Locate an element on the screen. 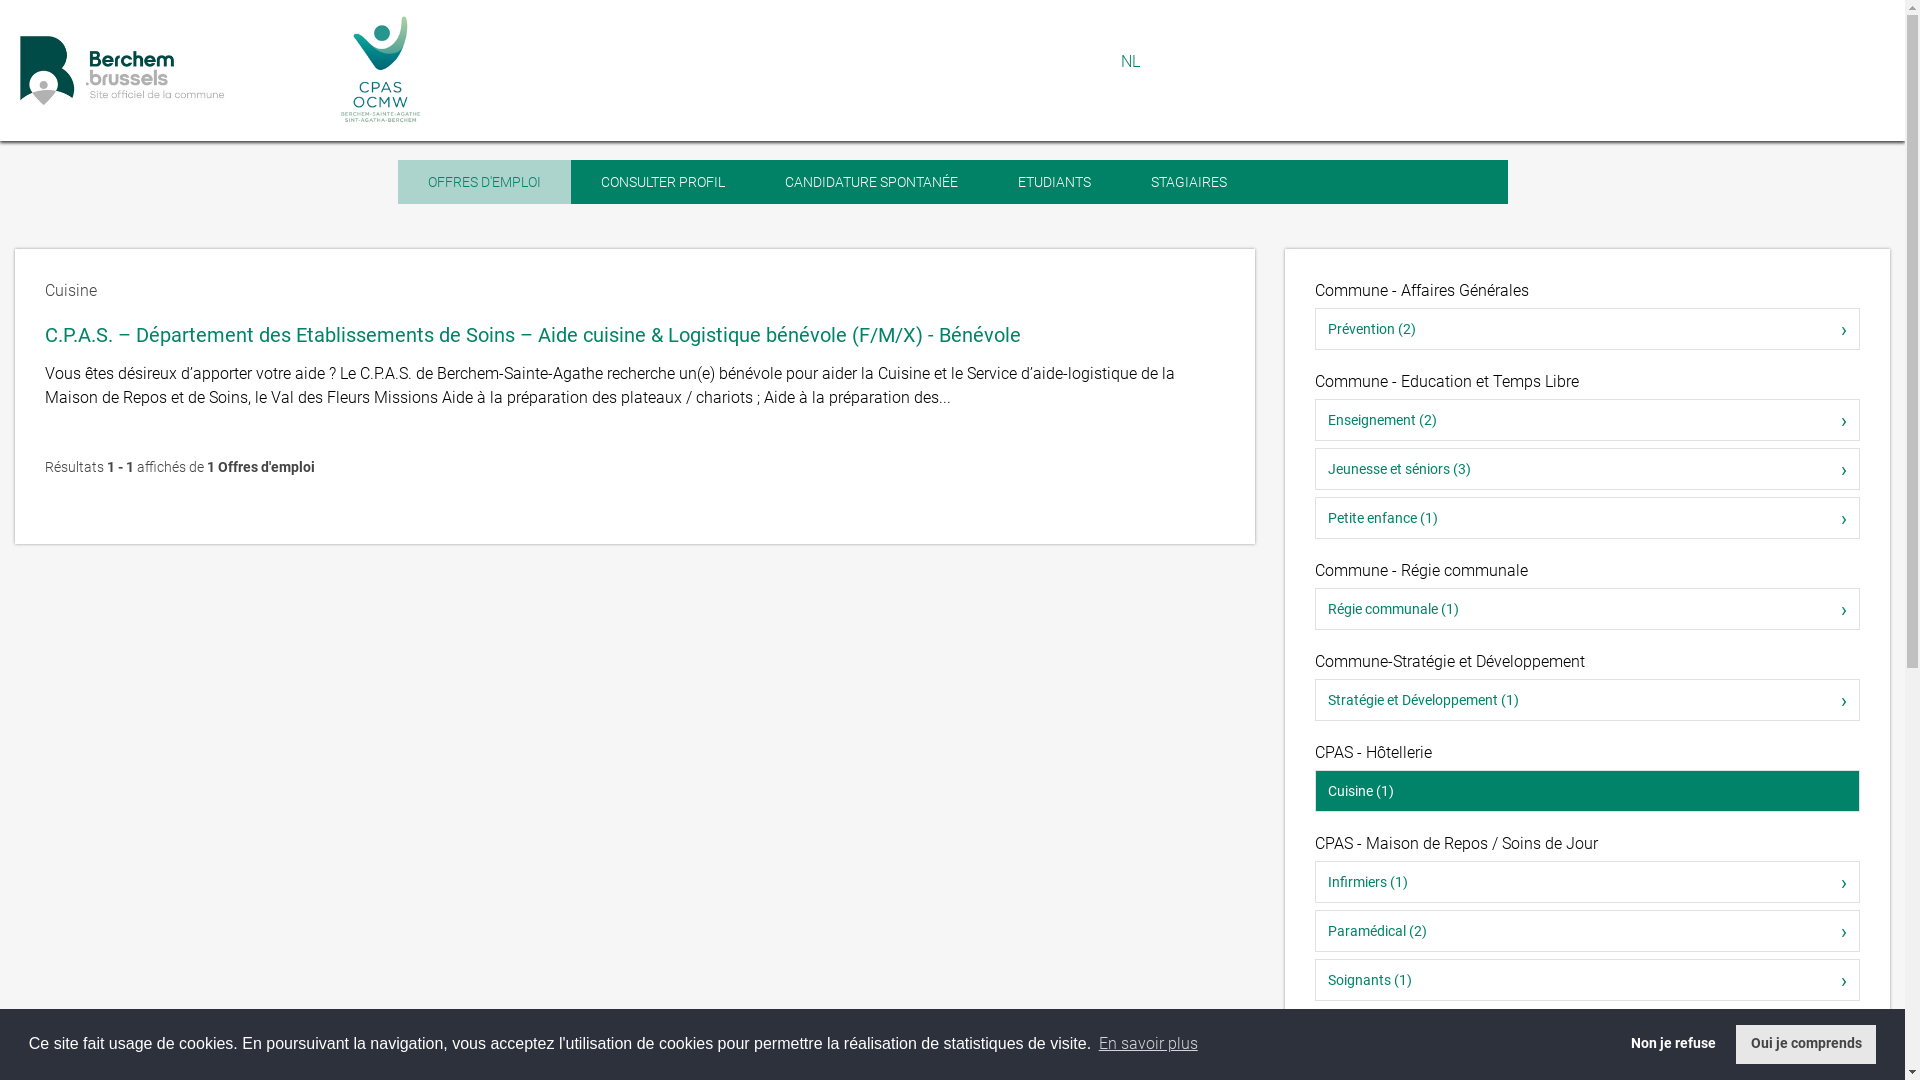 This screenshot has height=1080, width=1920. Commune - Education et Temps Libre is located at coordinates (1447, 382).